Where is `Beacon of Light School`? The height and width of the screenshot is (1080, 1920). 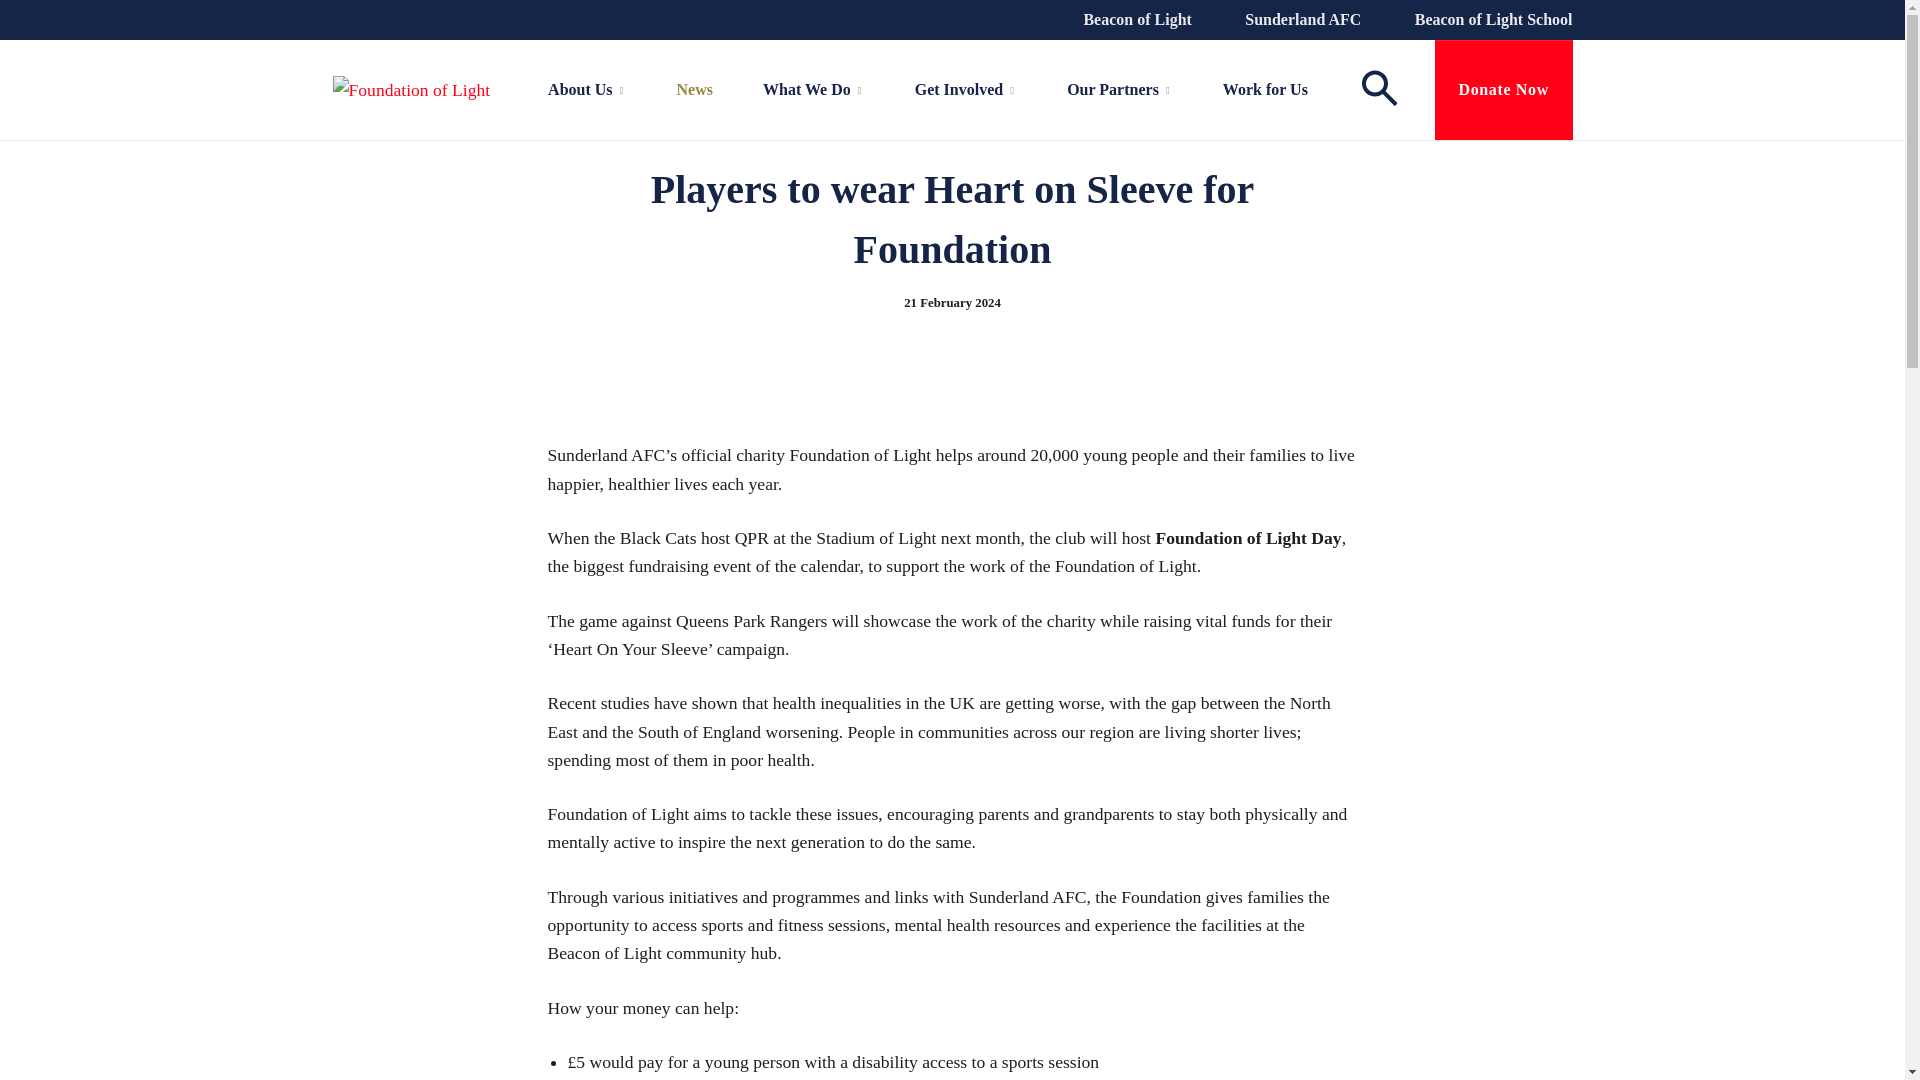
Beacon of Light School is located at coordinates (1492, 20).